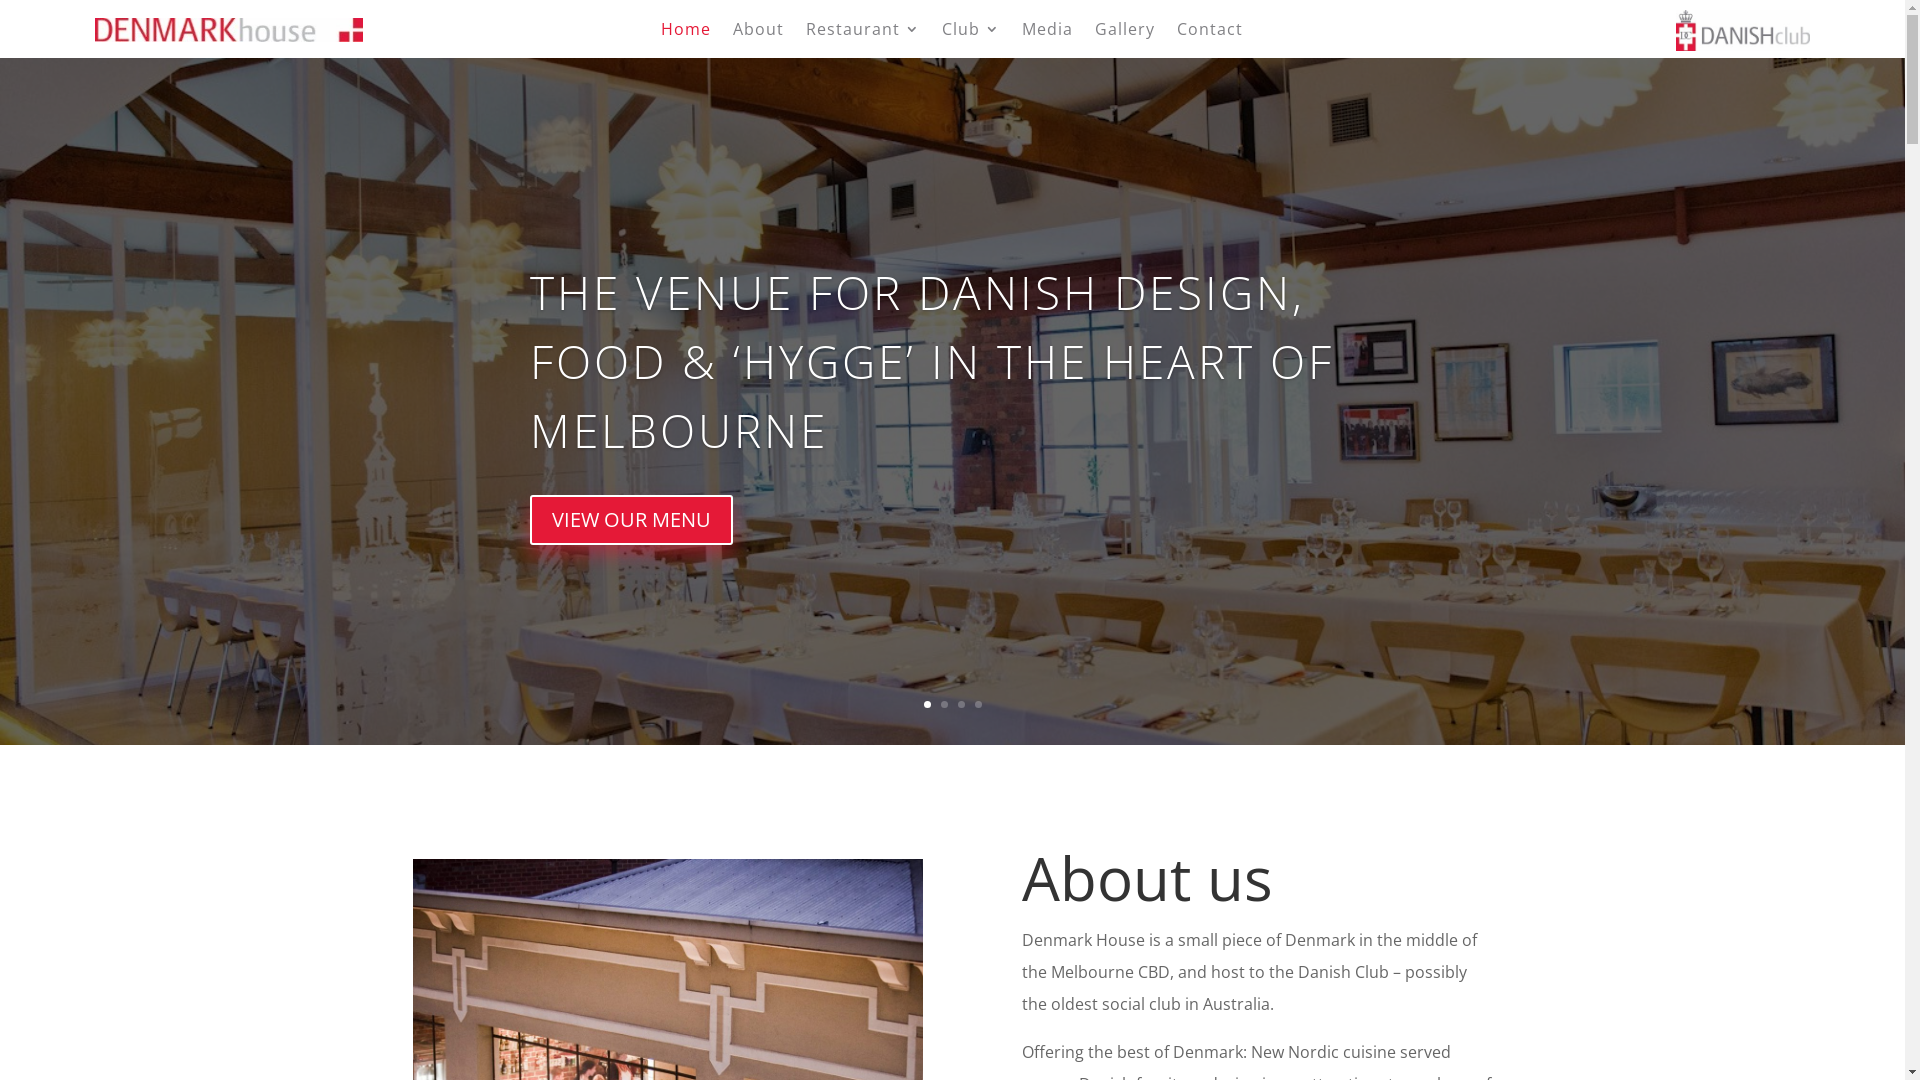  Describe the element at coordinates (632, 520) in the screenshot. I see `VIEW OUR MENU` at that location.